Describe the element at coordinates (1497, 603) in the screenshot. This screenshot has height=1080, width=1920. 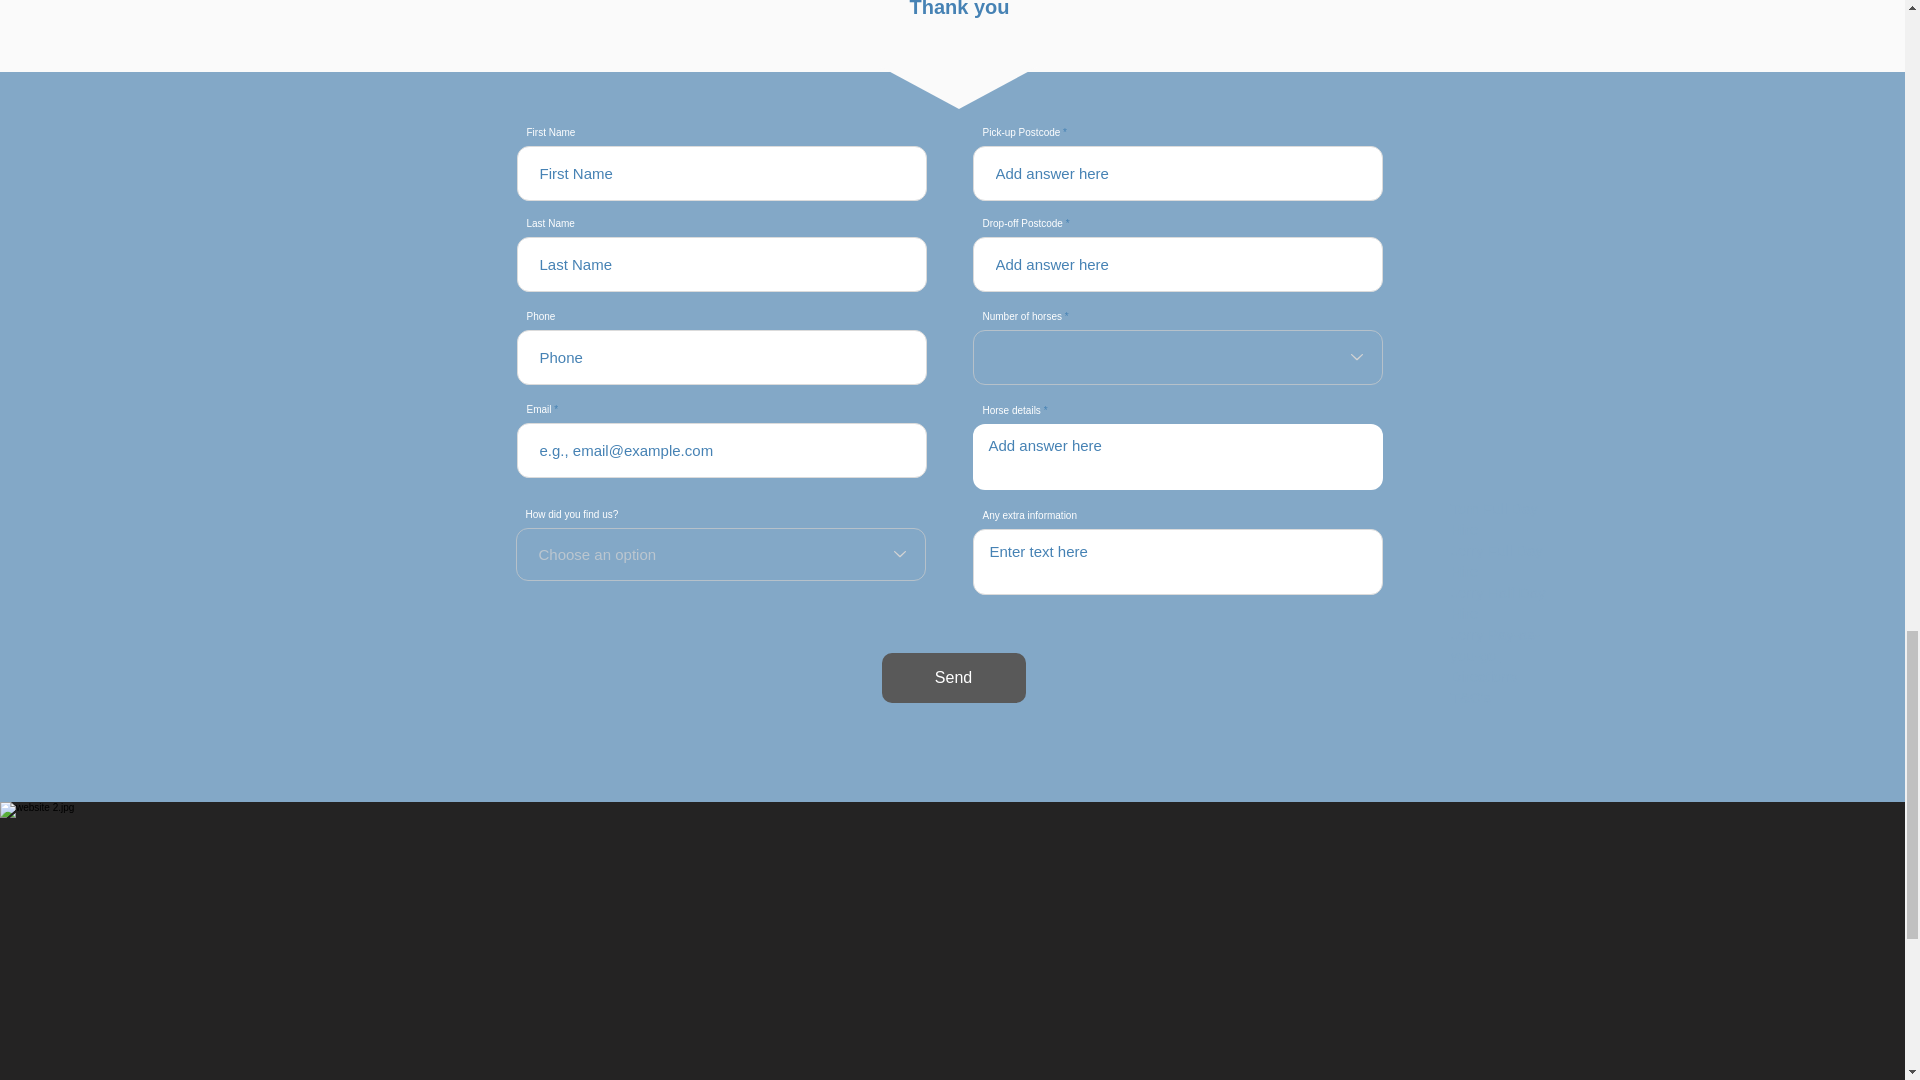
I see `Jerry Half Day Hire` at that location.